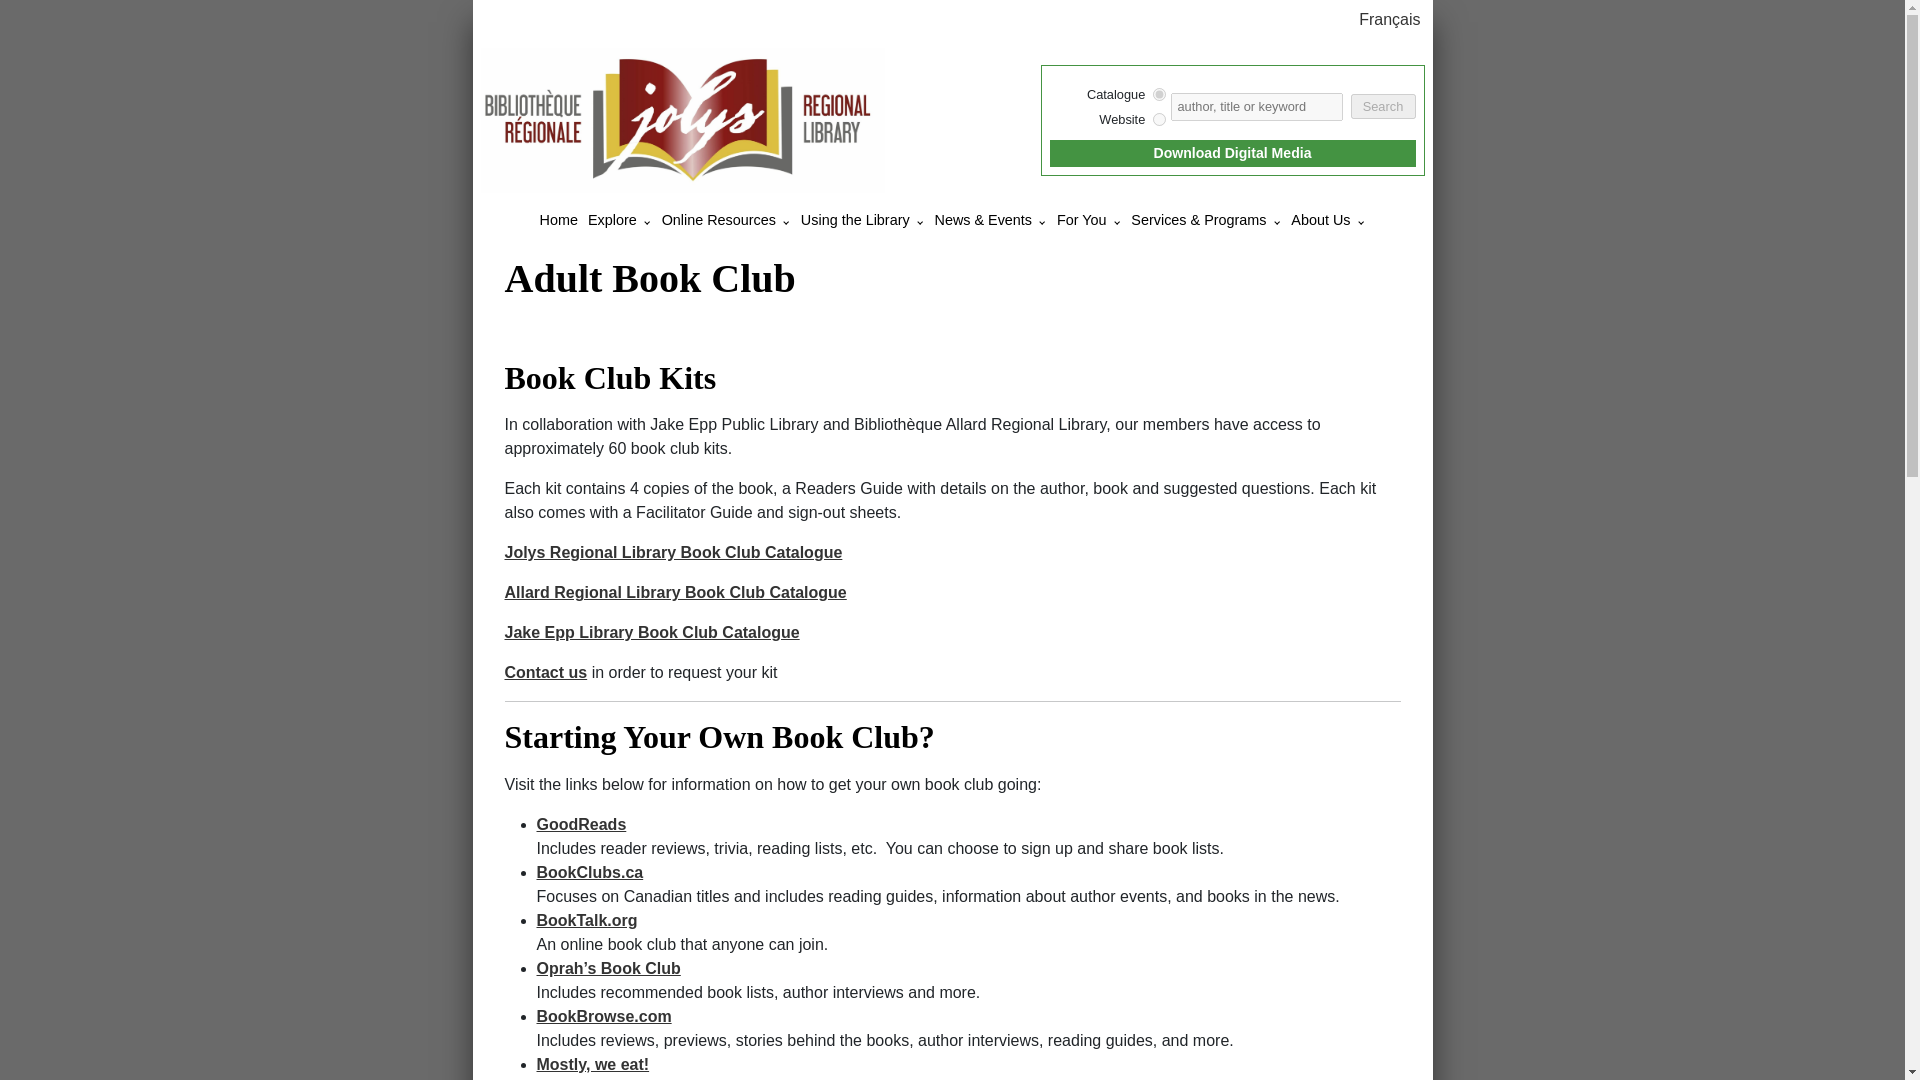  What do you see at coordinates (592, 1064) in the screenshot?
I see `Mostly, we eat!` at bounding box center [592, 1064].